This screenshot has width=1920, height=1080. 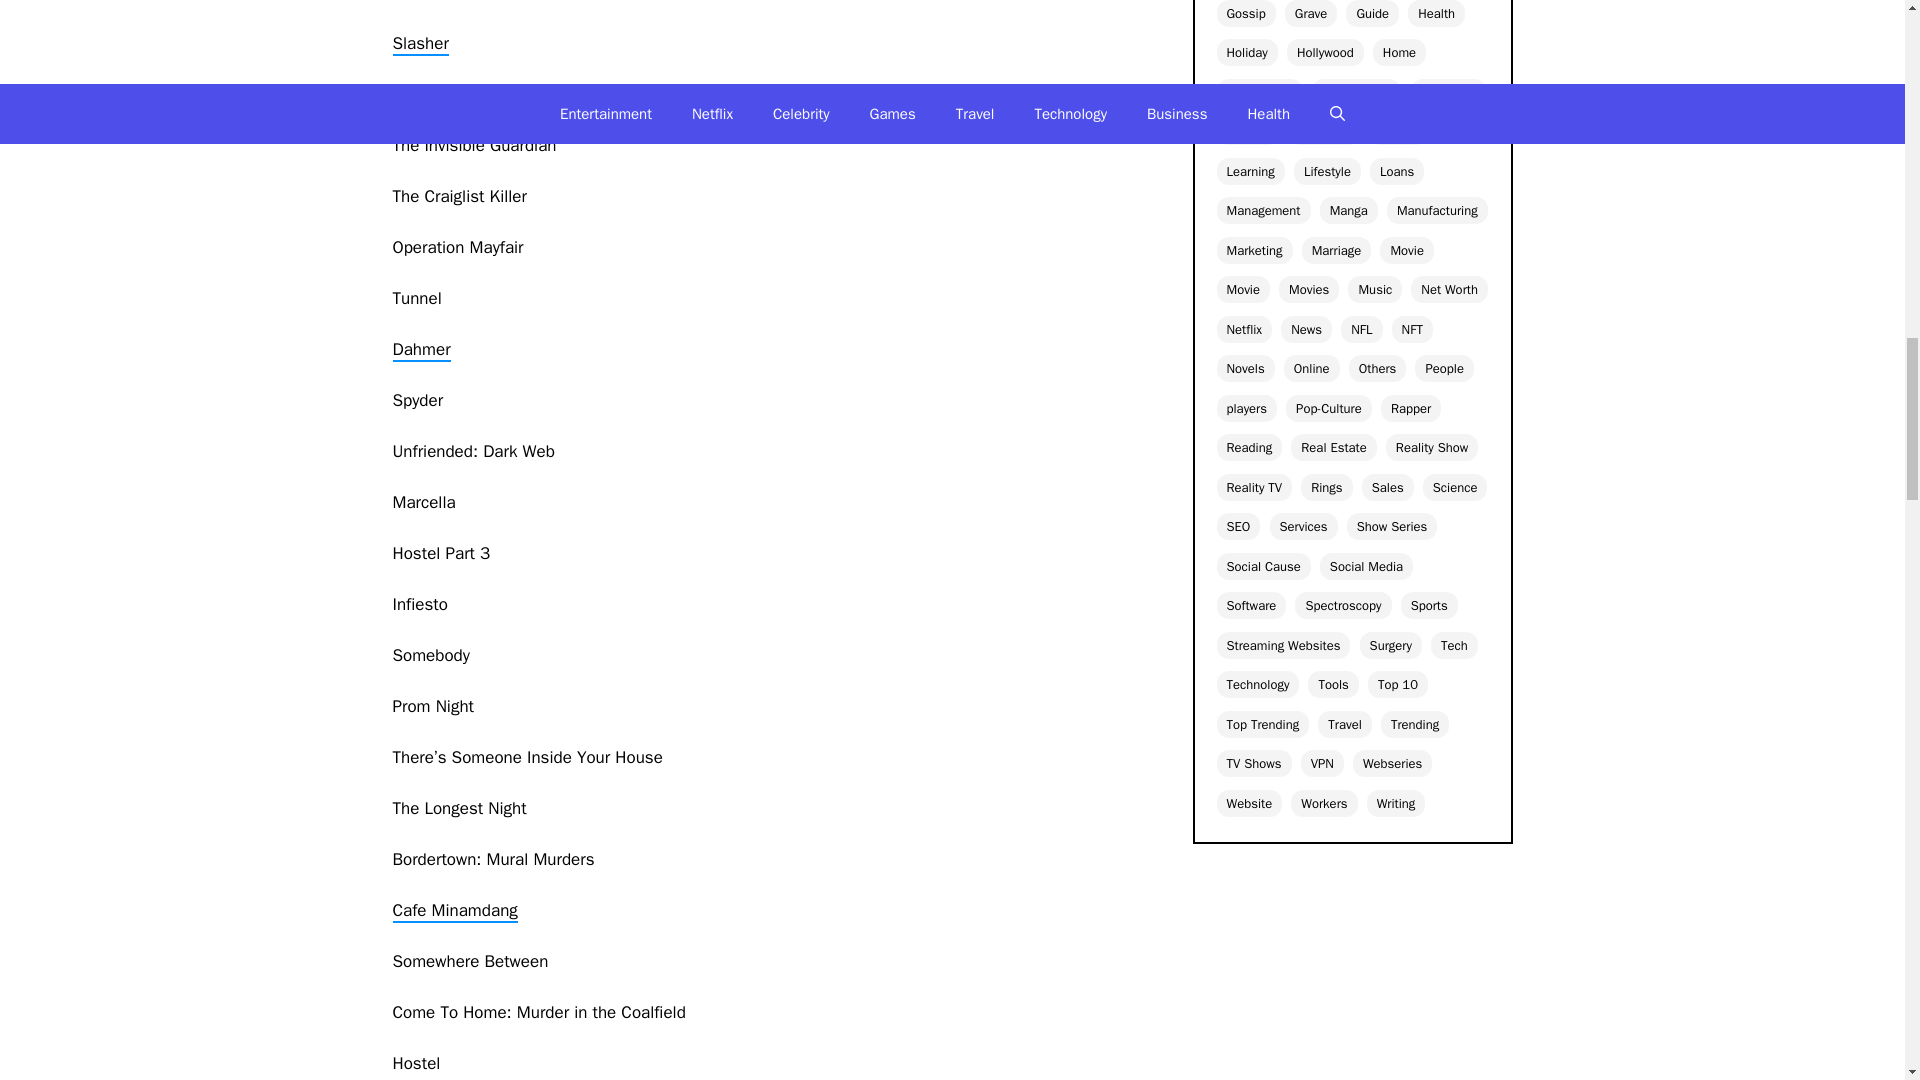 I want to click on Dahmer, so click(x=420, y=350).